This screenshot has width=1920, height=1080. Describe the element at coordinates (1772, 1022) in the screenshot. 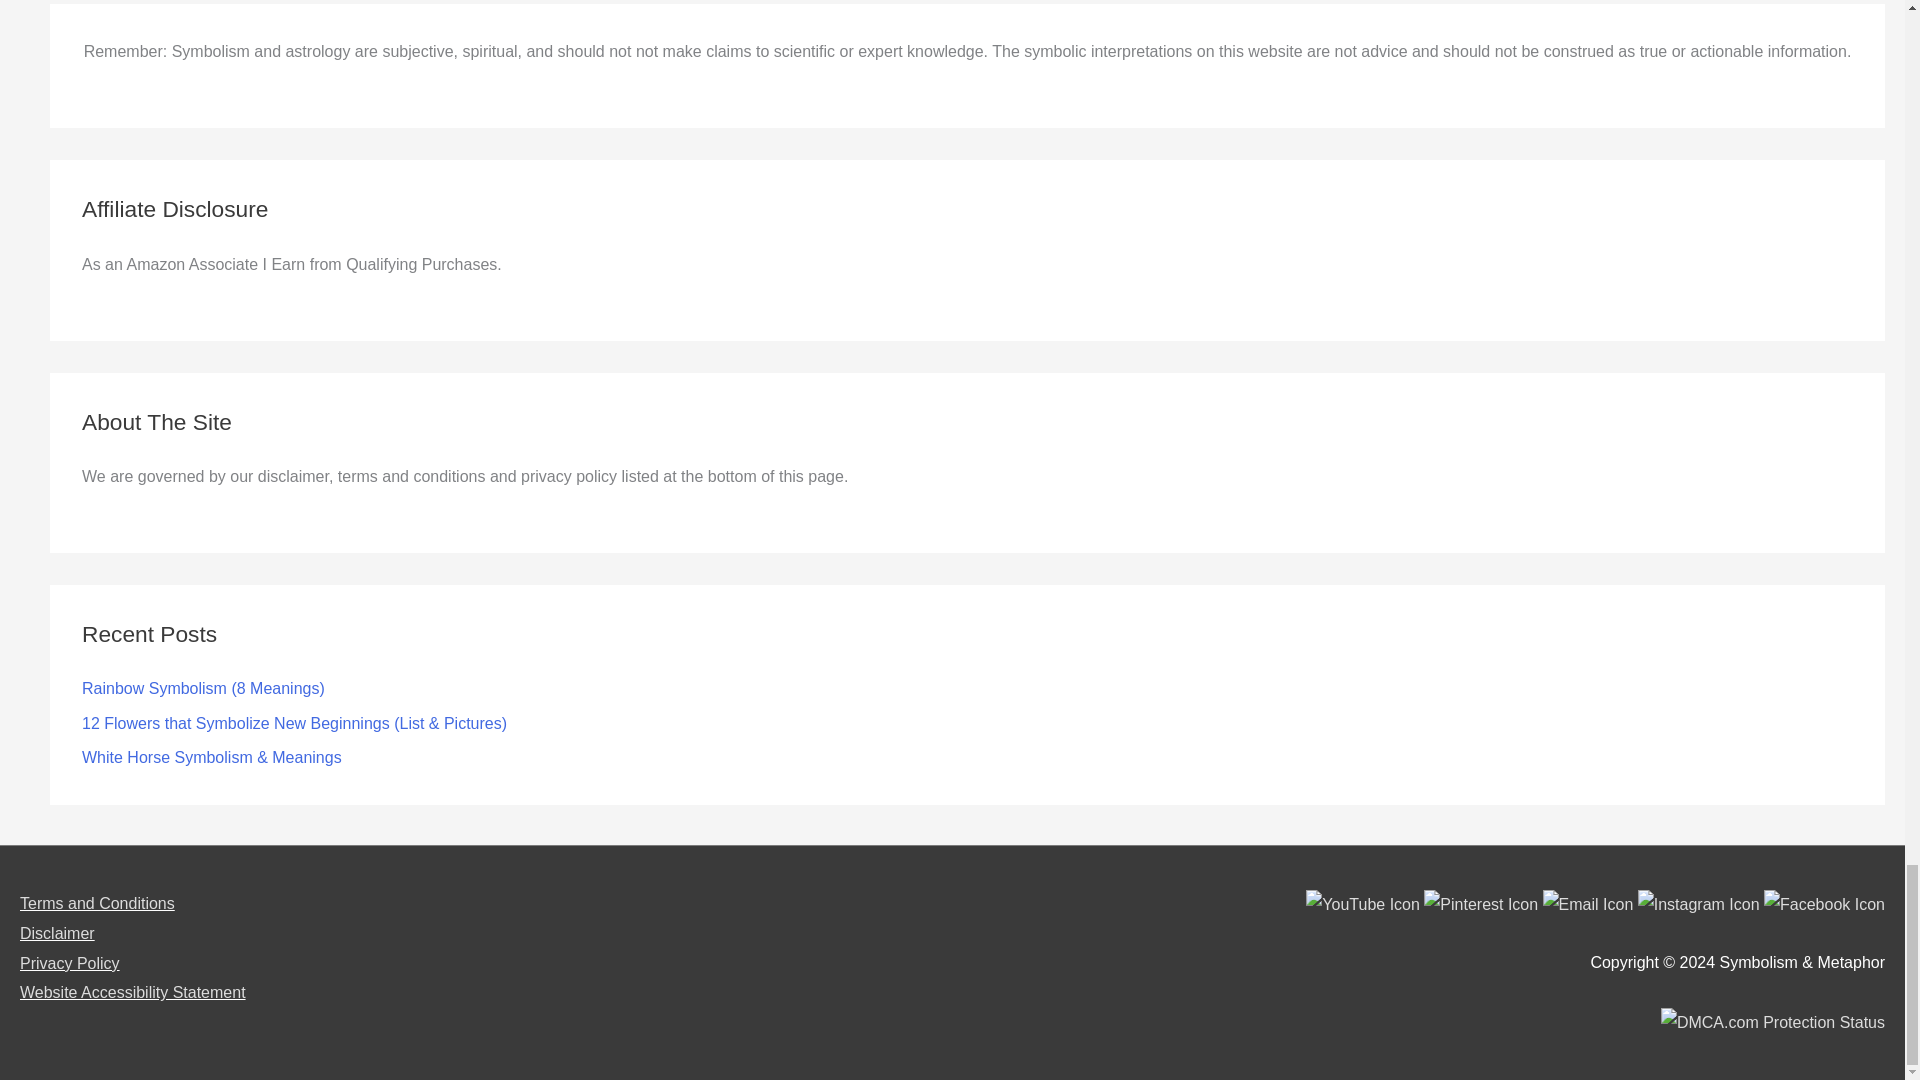

I see `DMCA.com Protection Status` at that location.